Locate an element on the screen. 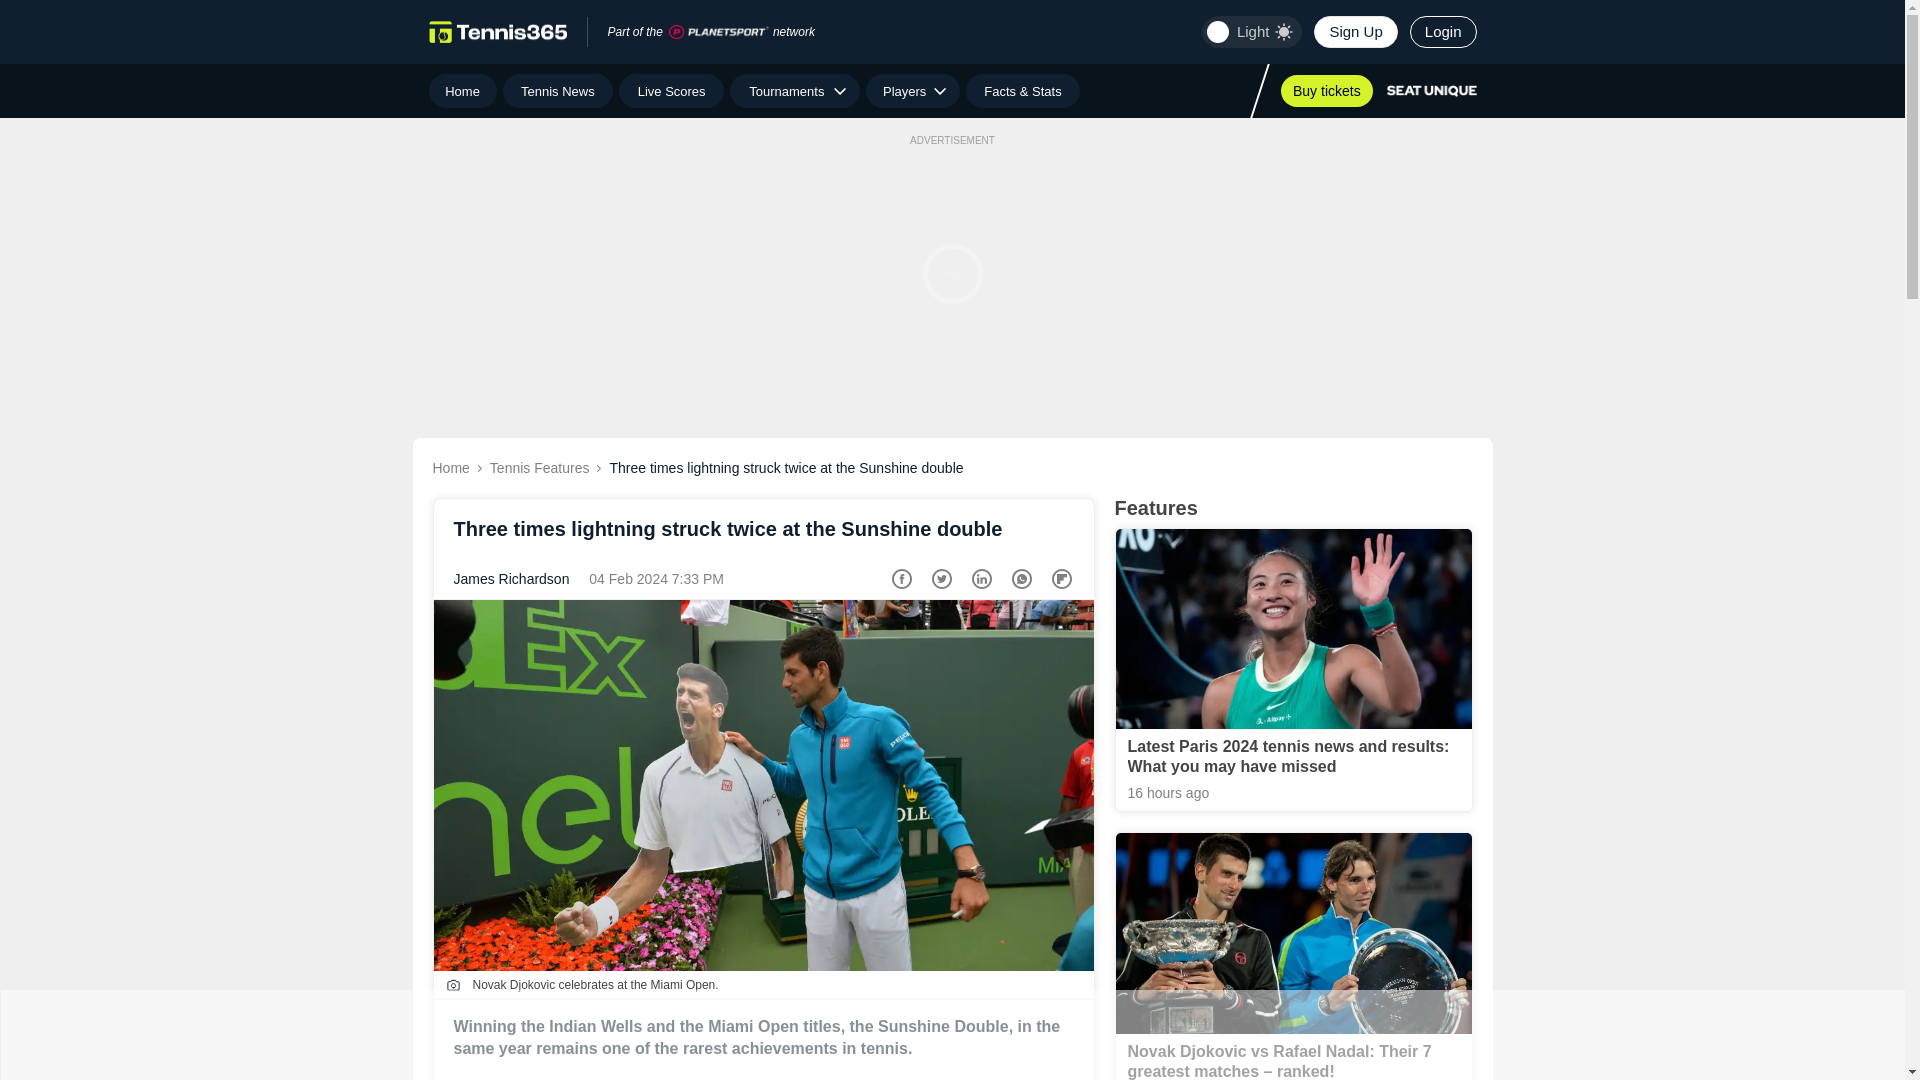  Players is located at coordinates (912, 91).